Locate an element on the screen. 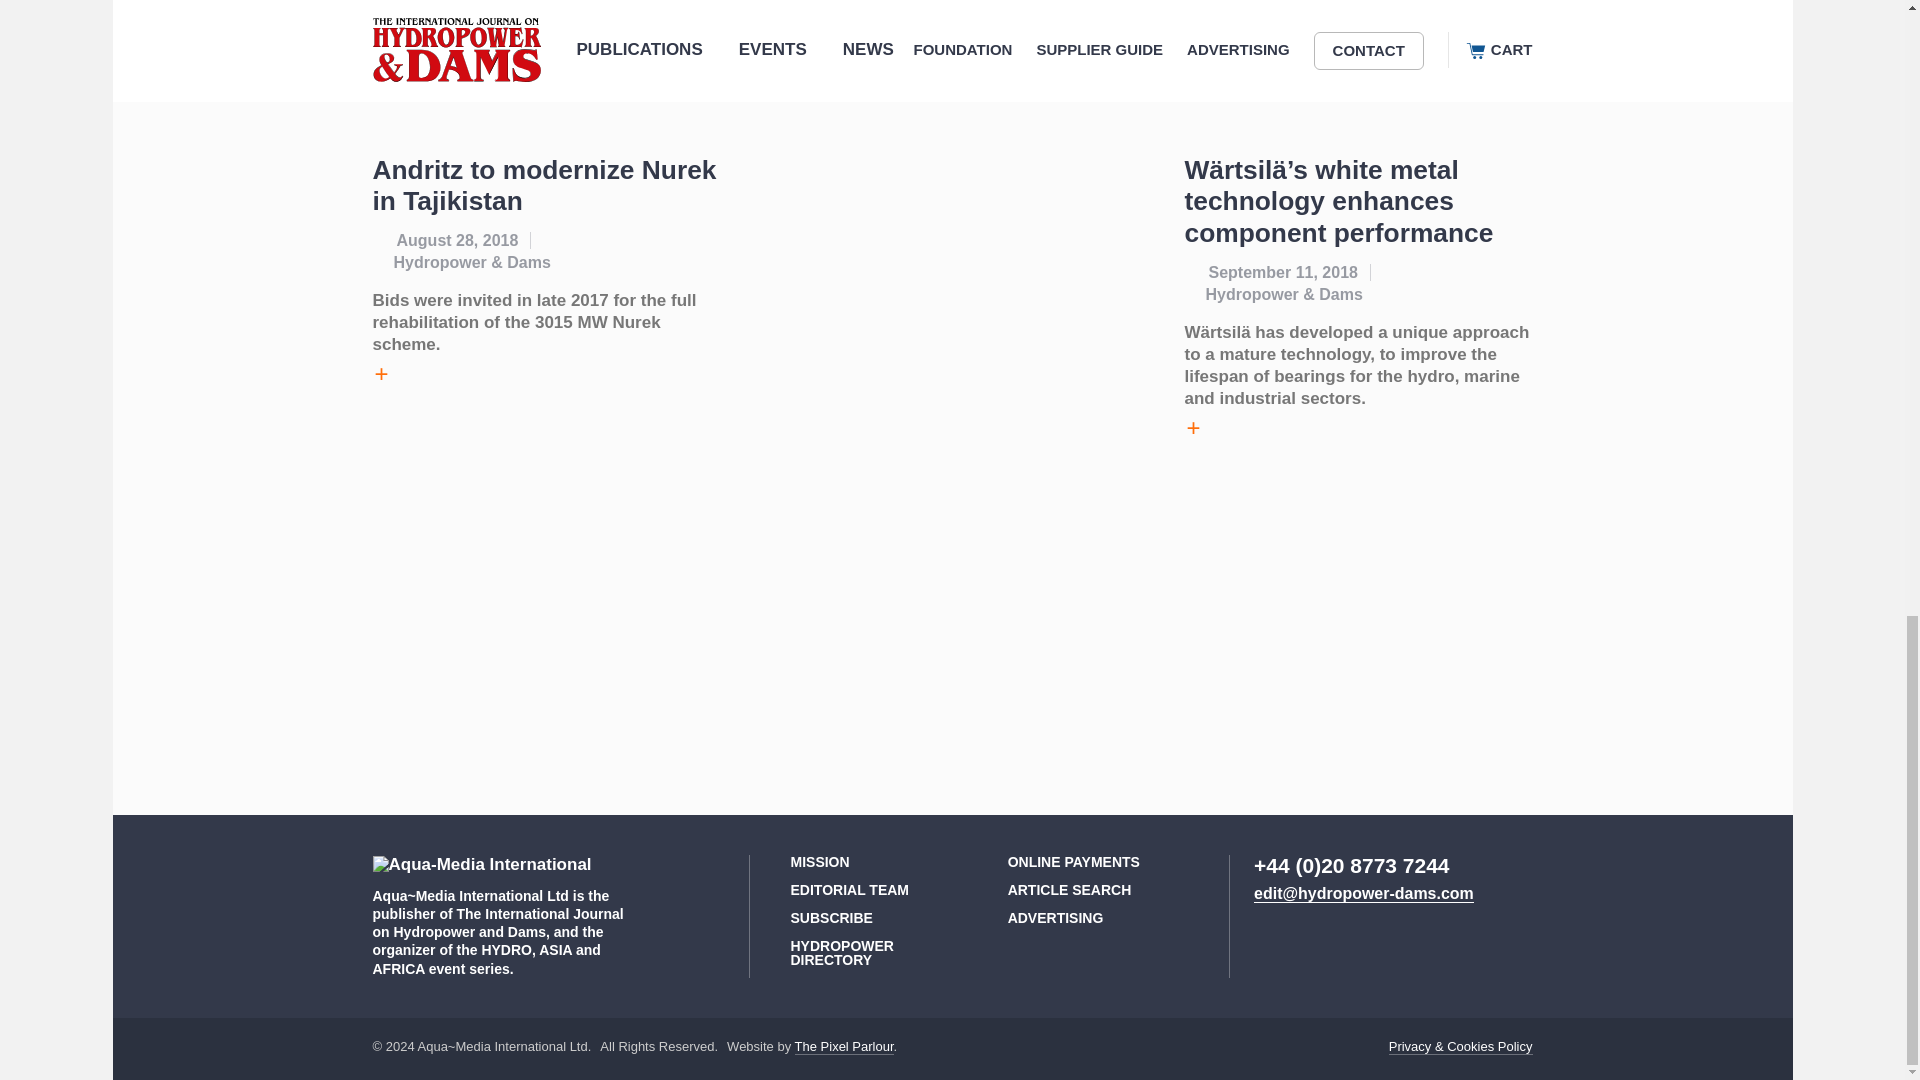 The image size is (1920, 1080). LinkedIn is located at coordinates (1274, 942).